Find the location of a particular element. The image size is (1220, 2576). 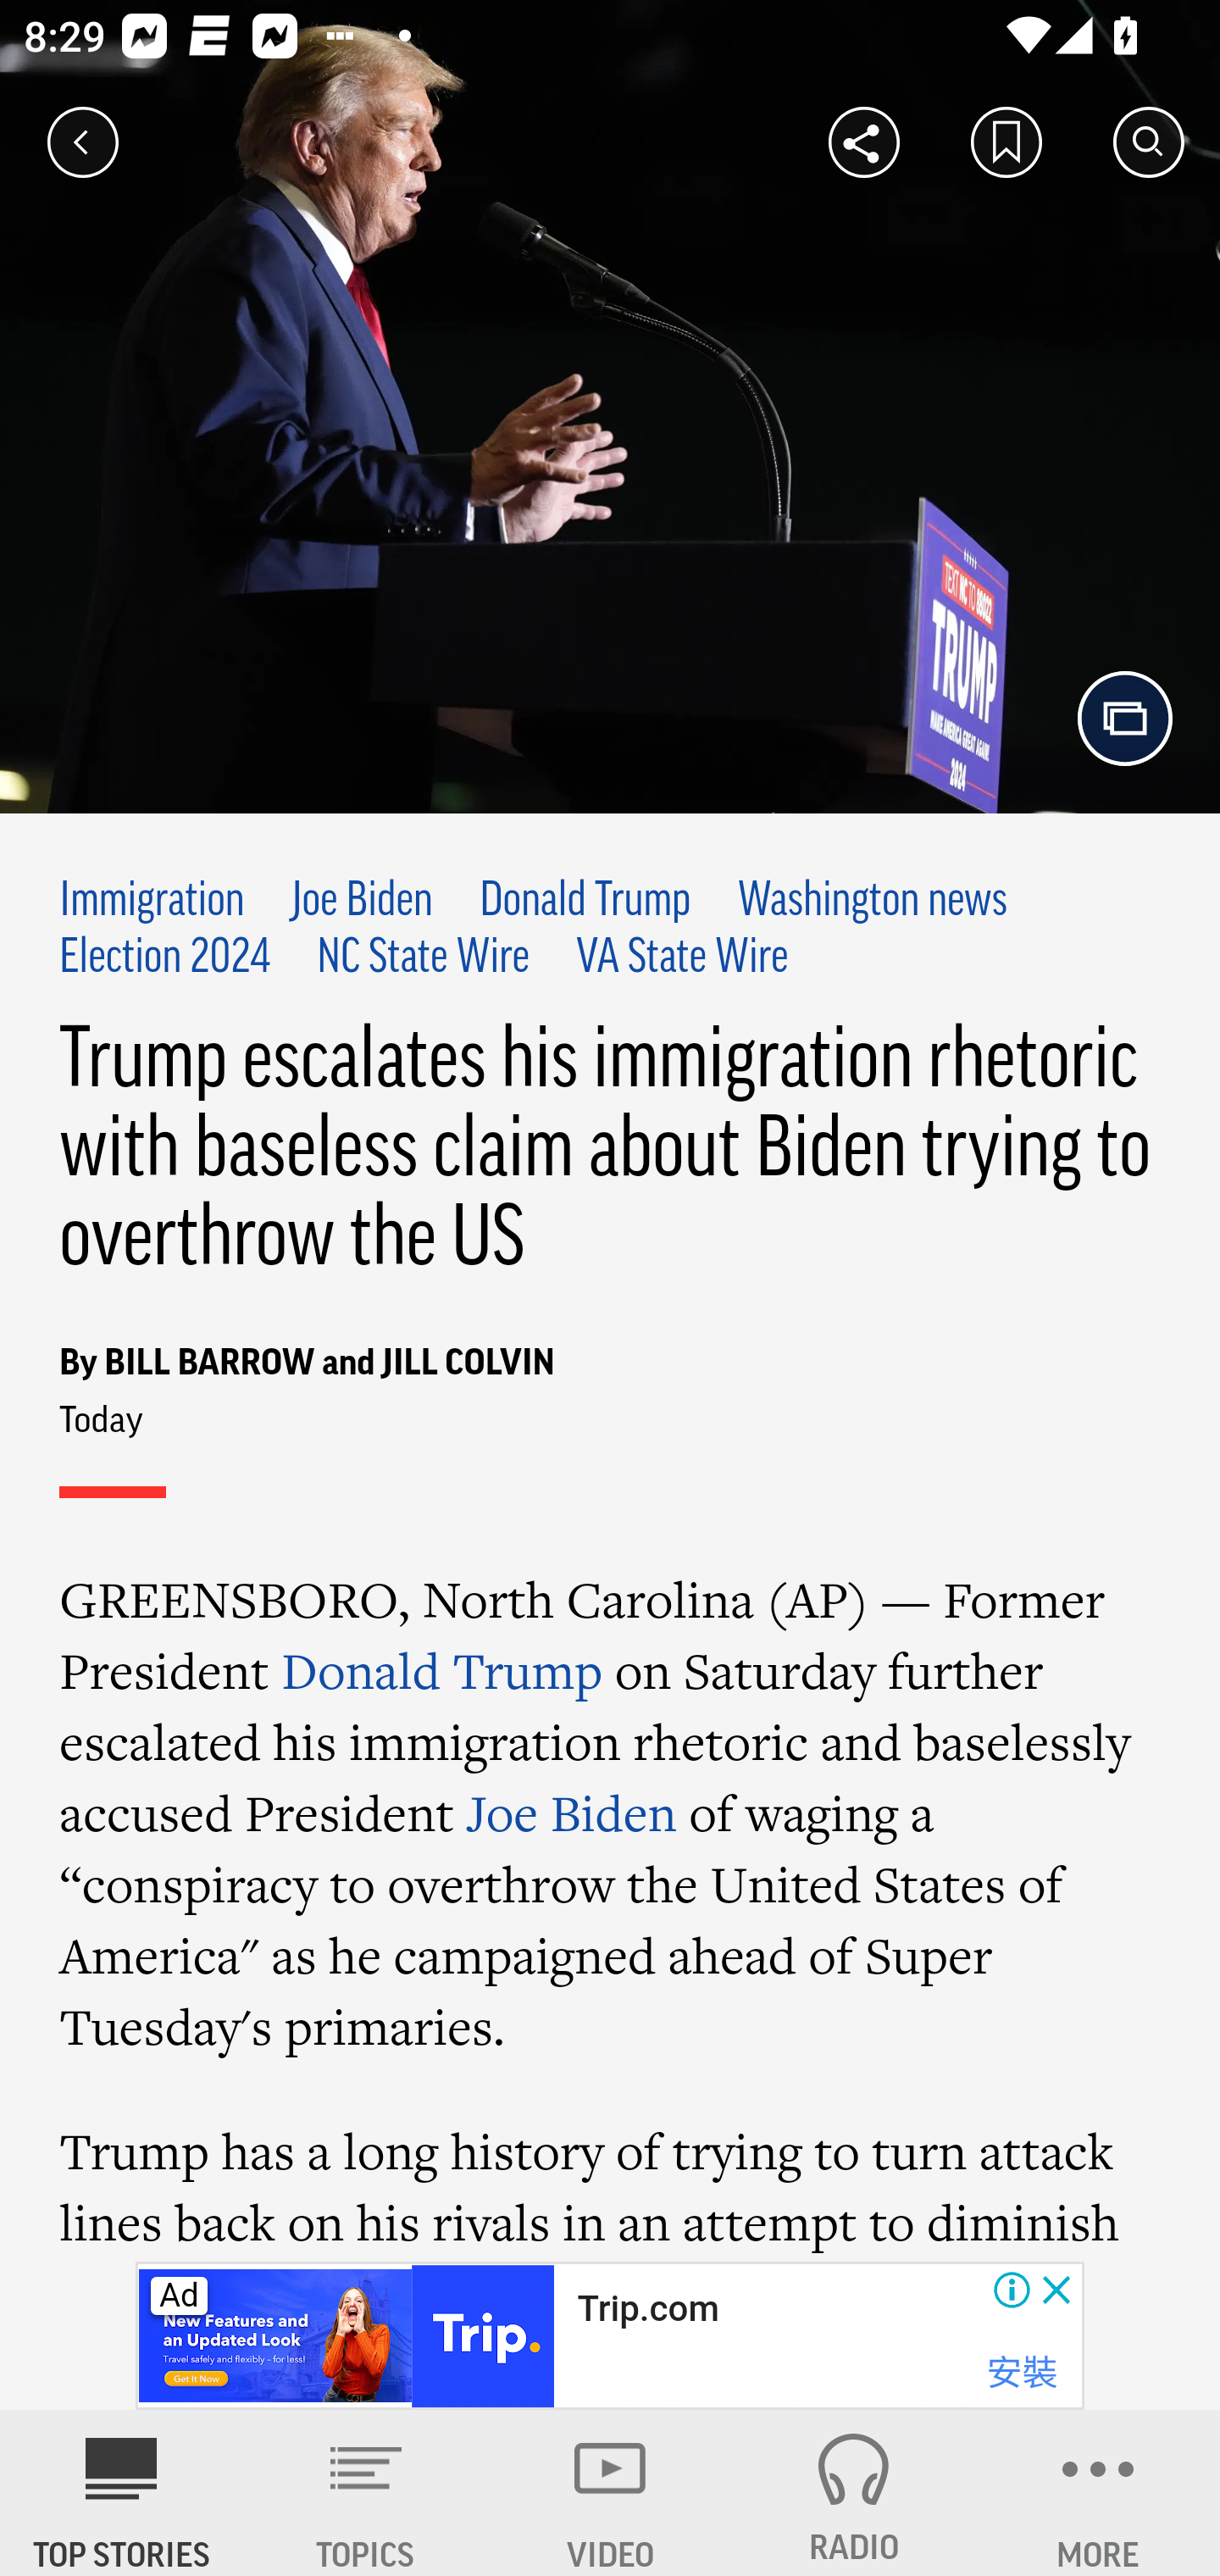

Donald Trump is located at coordinates (585, 902).